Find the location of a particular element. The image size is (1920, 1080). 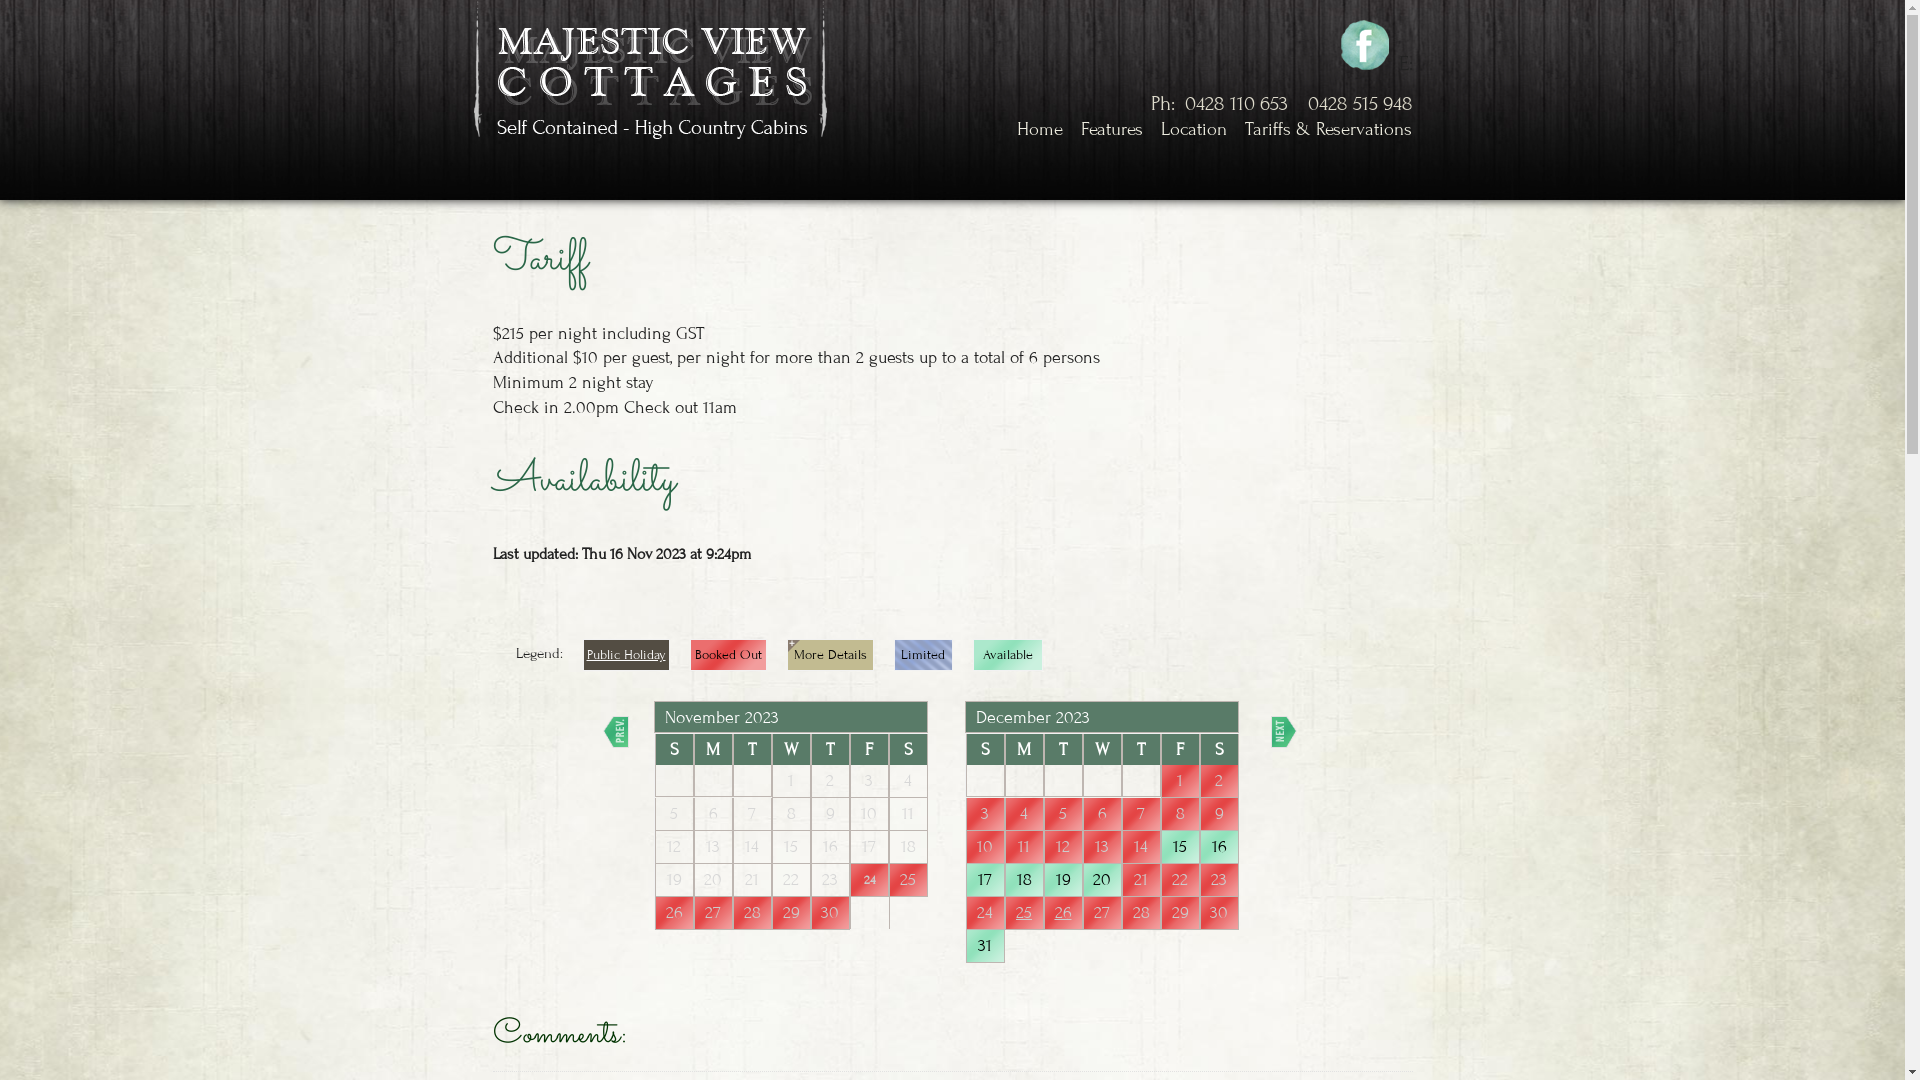

0428 515 948 is located at coordinates (1360, 104).